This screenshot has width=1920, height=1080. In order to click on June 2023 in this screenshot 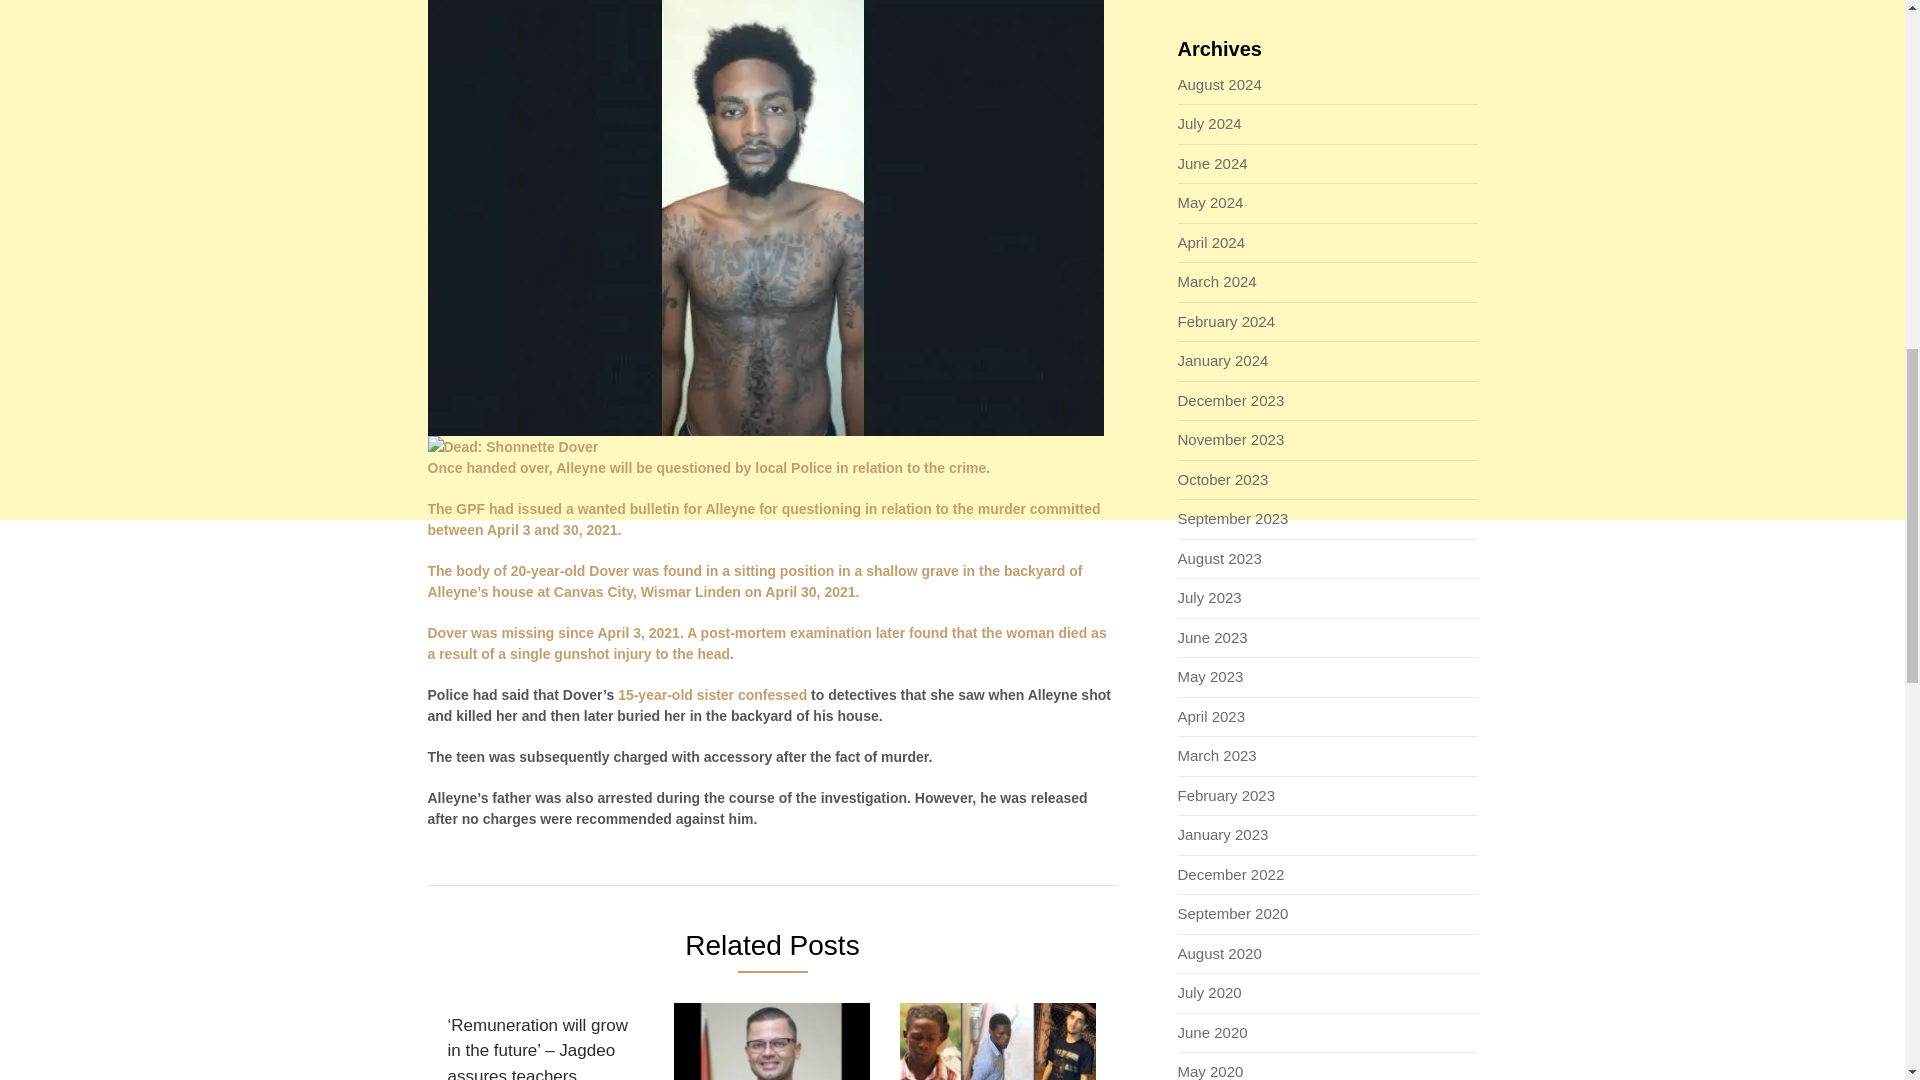, I will do `click(1213, 636)`.